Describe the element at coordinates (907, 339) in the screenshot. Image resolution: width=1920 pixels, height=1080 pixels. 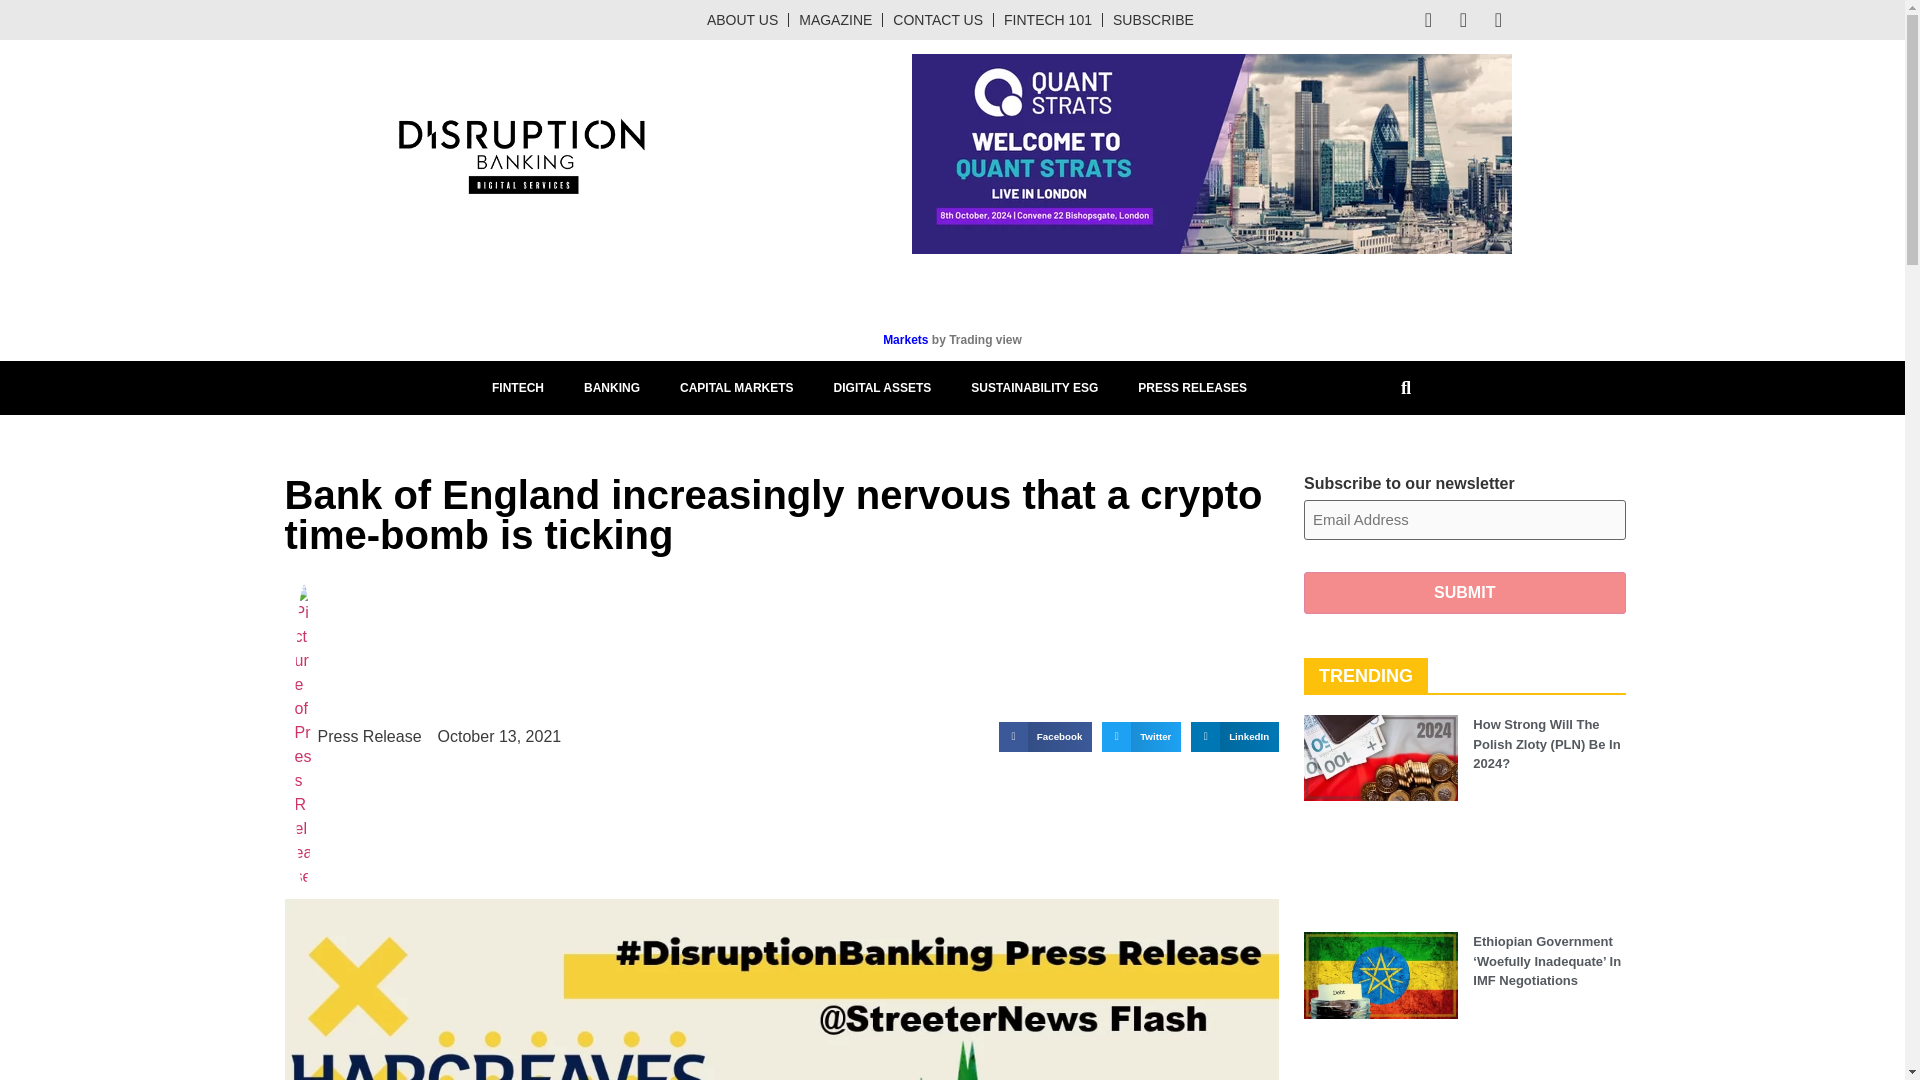
I see `Markets` at that location.